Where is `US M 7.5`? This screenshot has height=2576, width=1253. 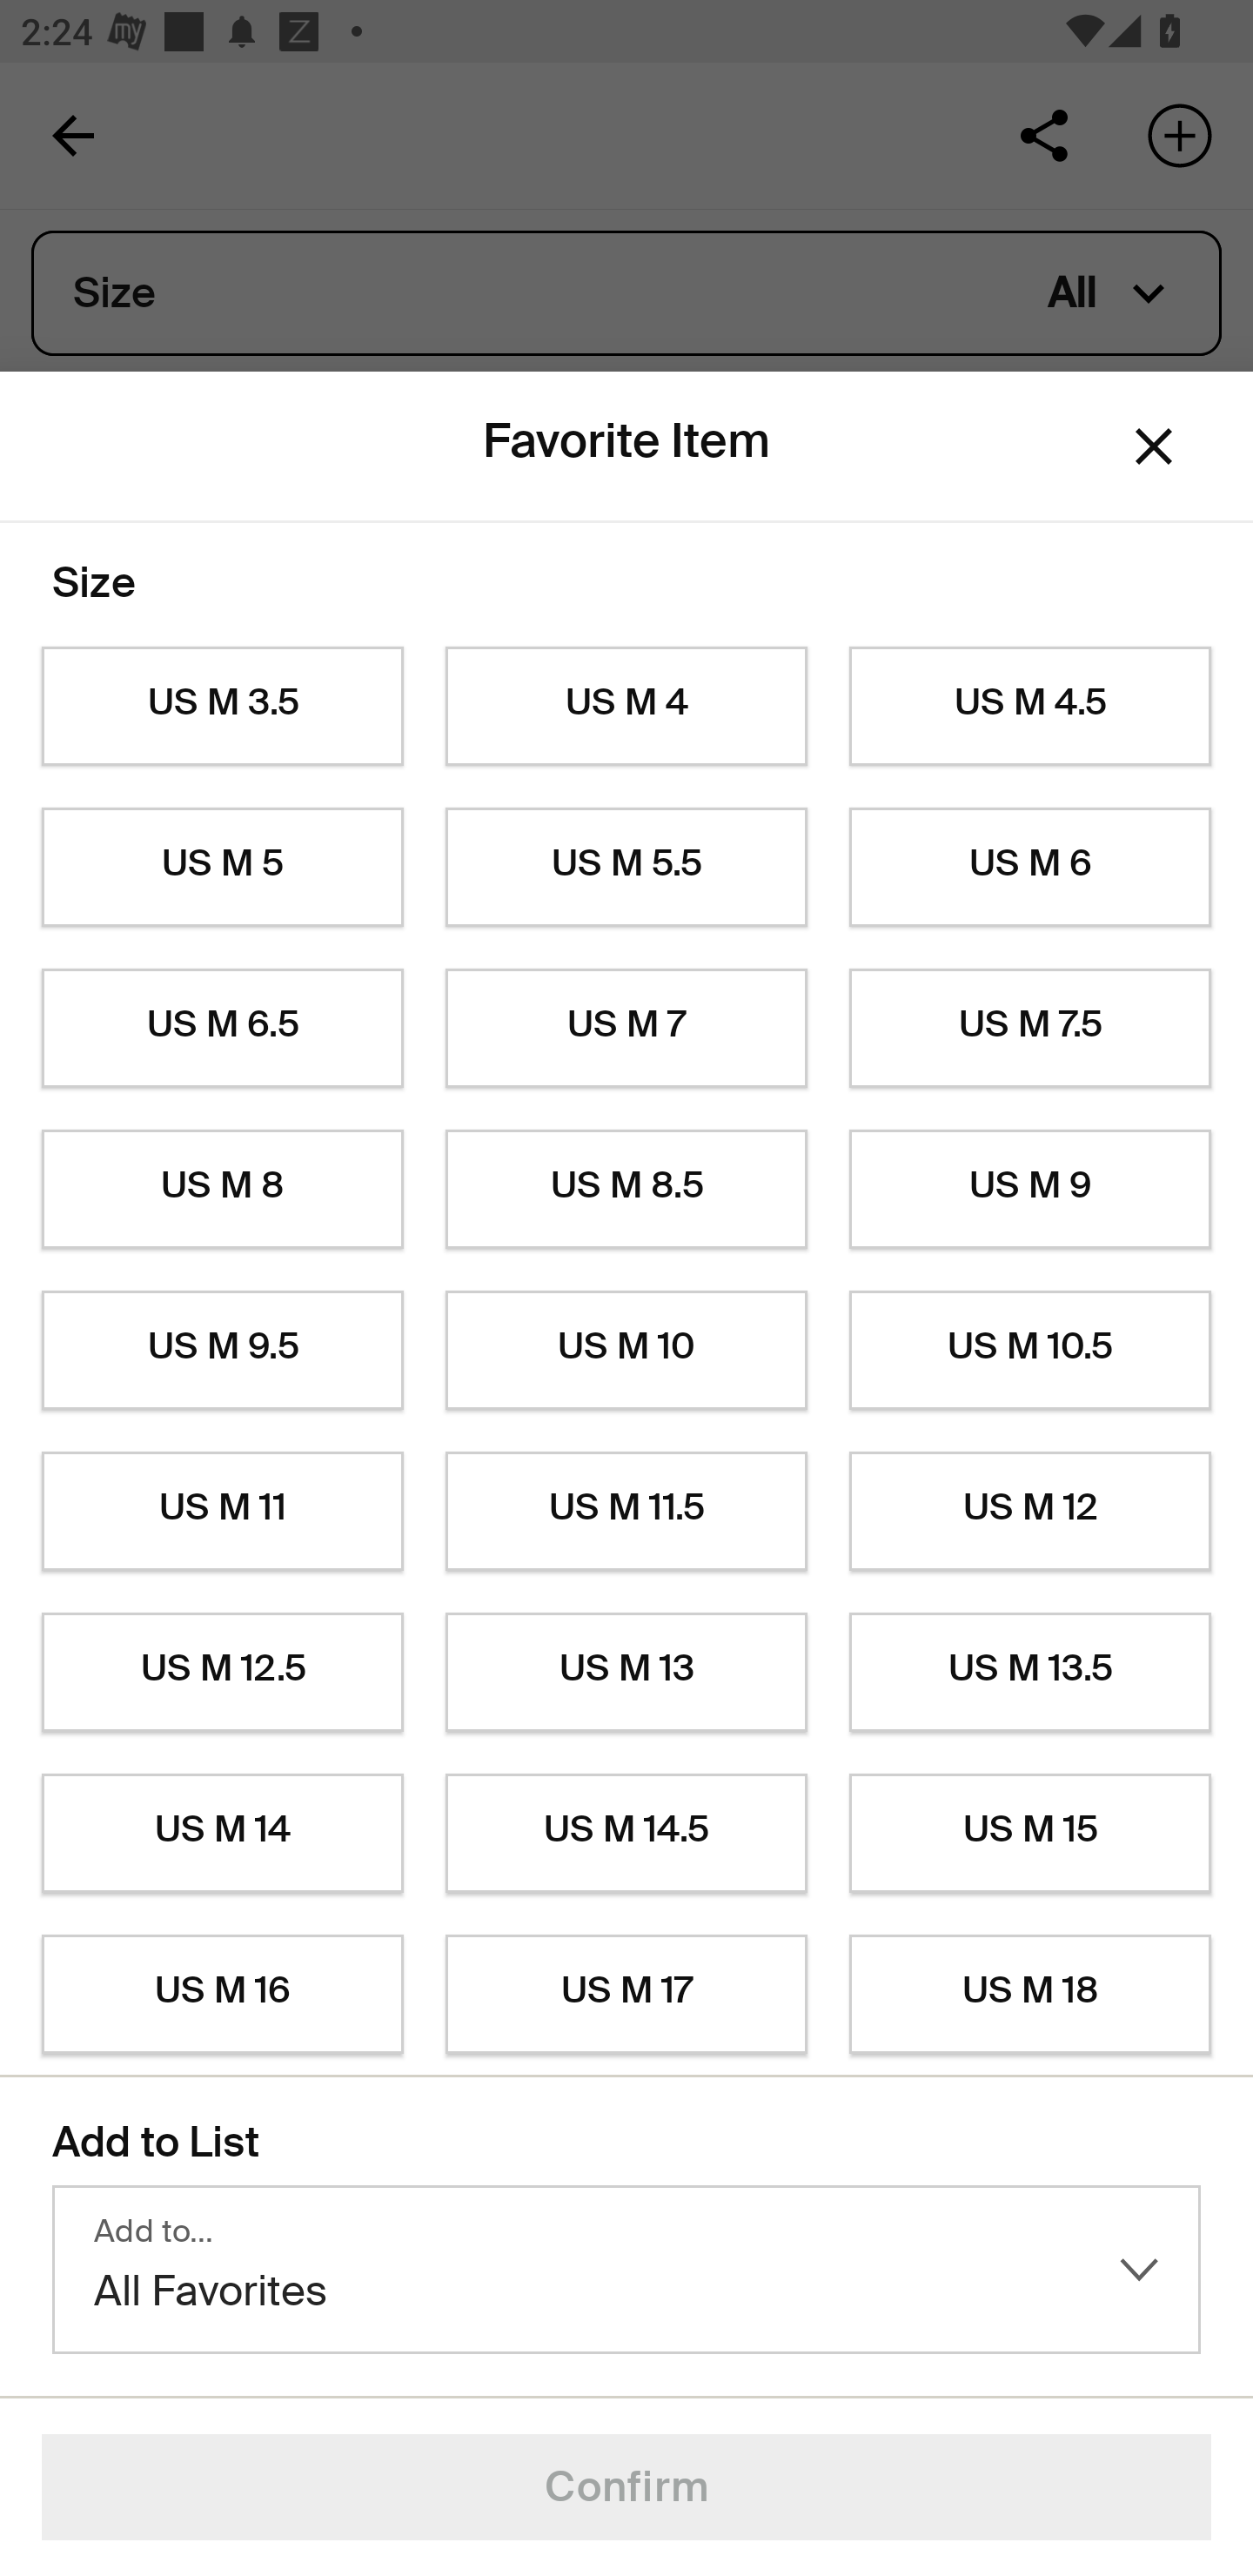 US M 7.5 is located at coordinates (1030, 1029).